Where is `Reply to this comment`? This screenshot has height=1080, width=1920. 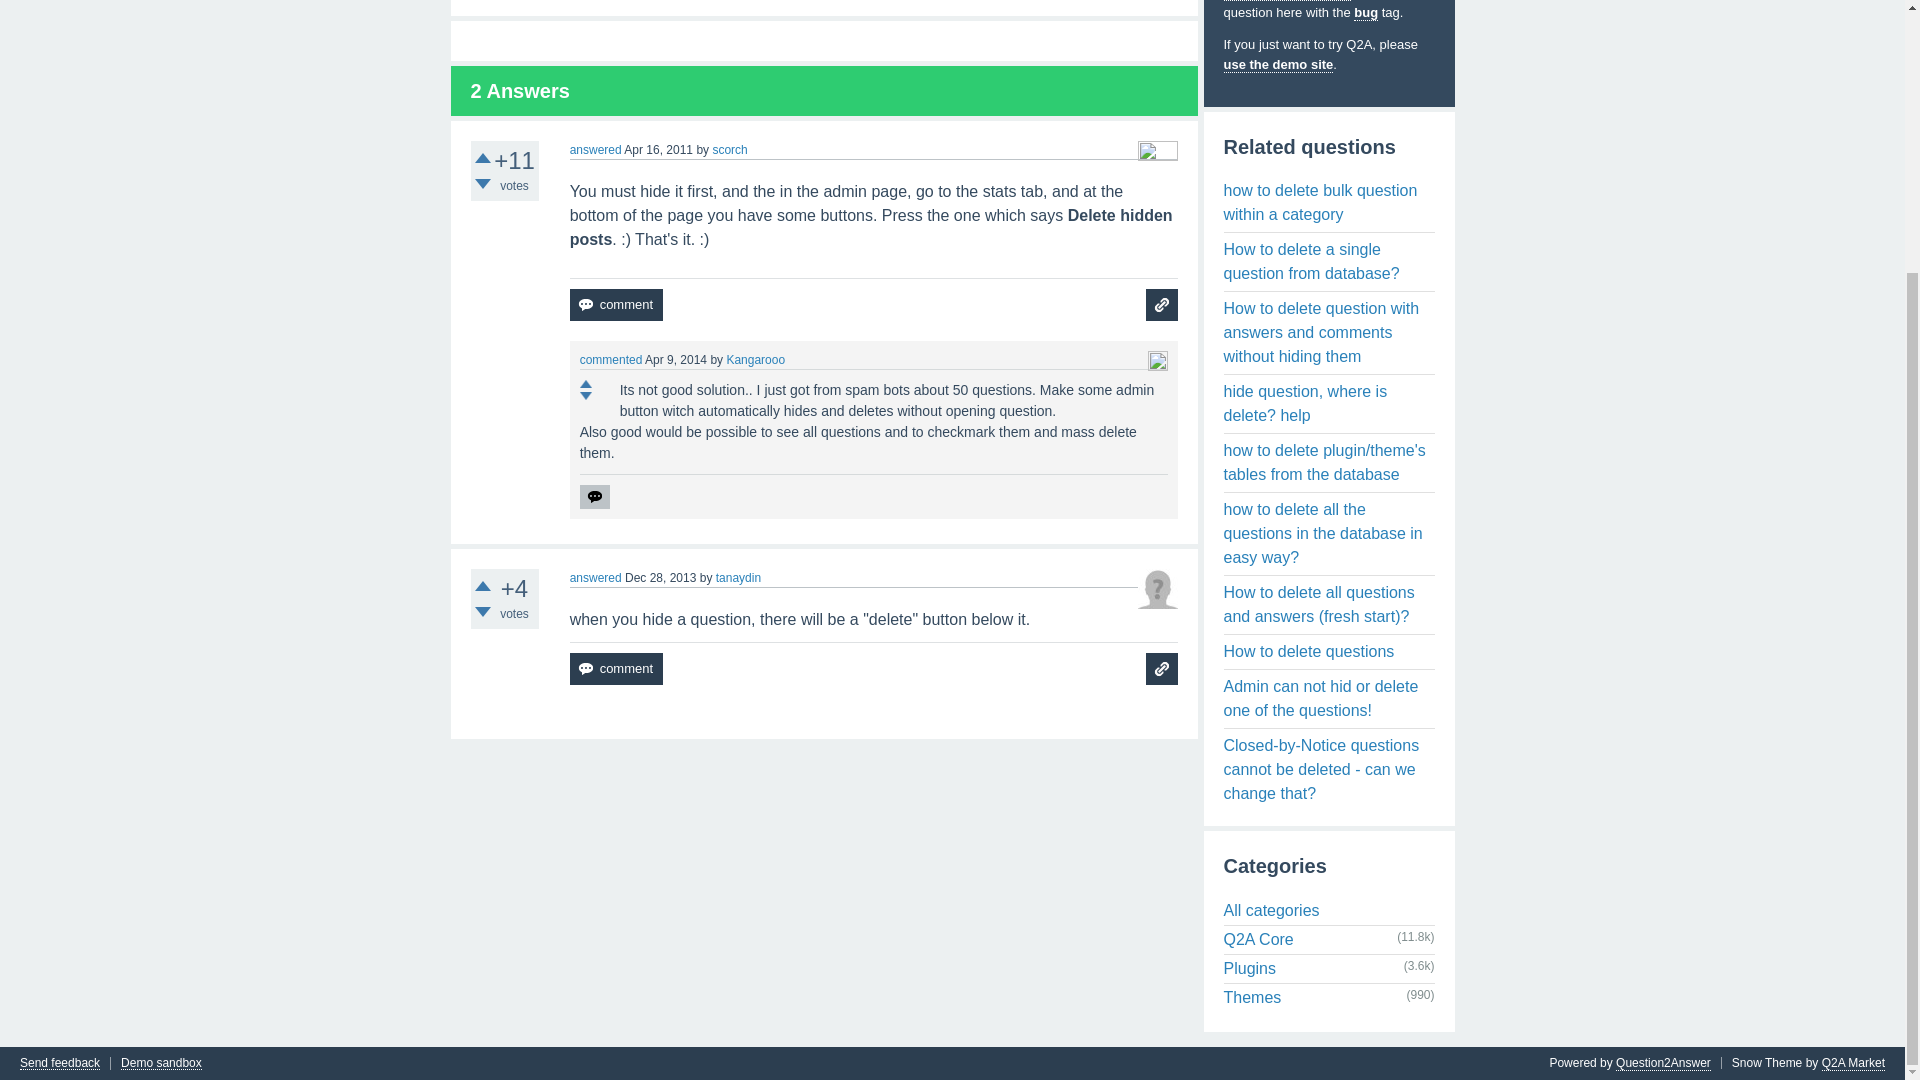 Reply to this comment is located at coordinates (594, 496).